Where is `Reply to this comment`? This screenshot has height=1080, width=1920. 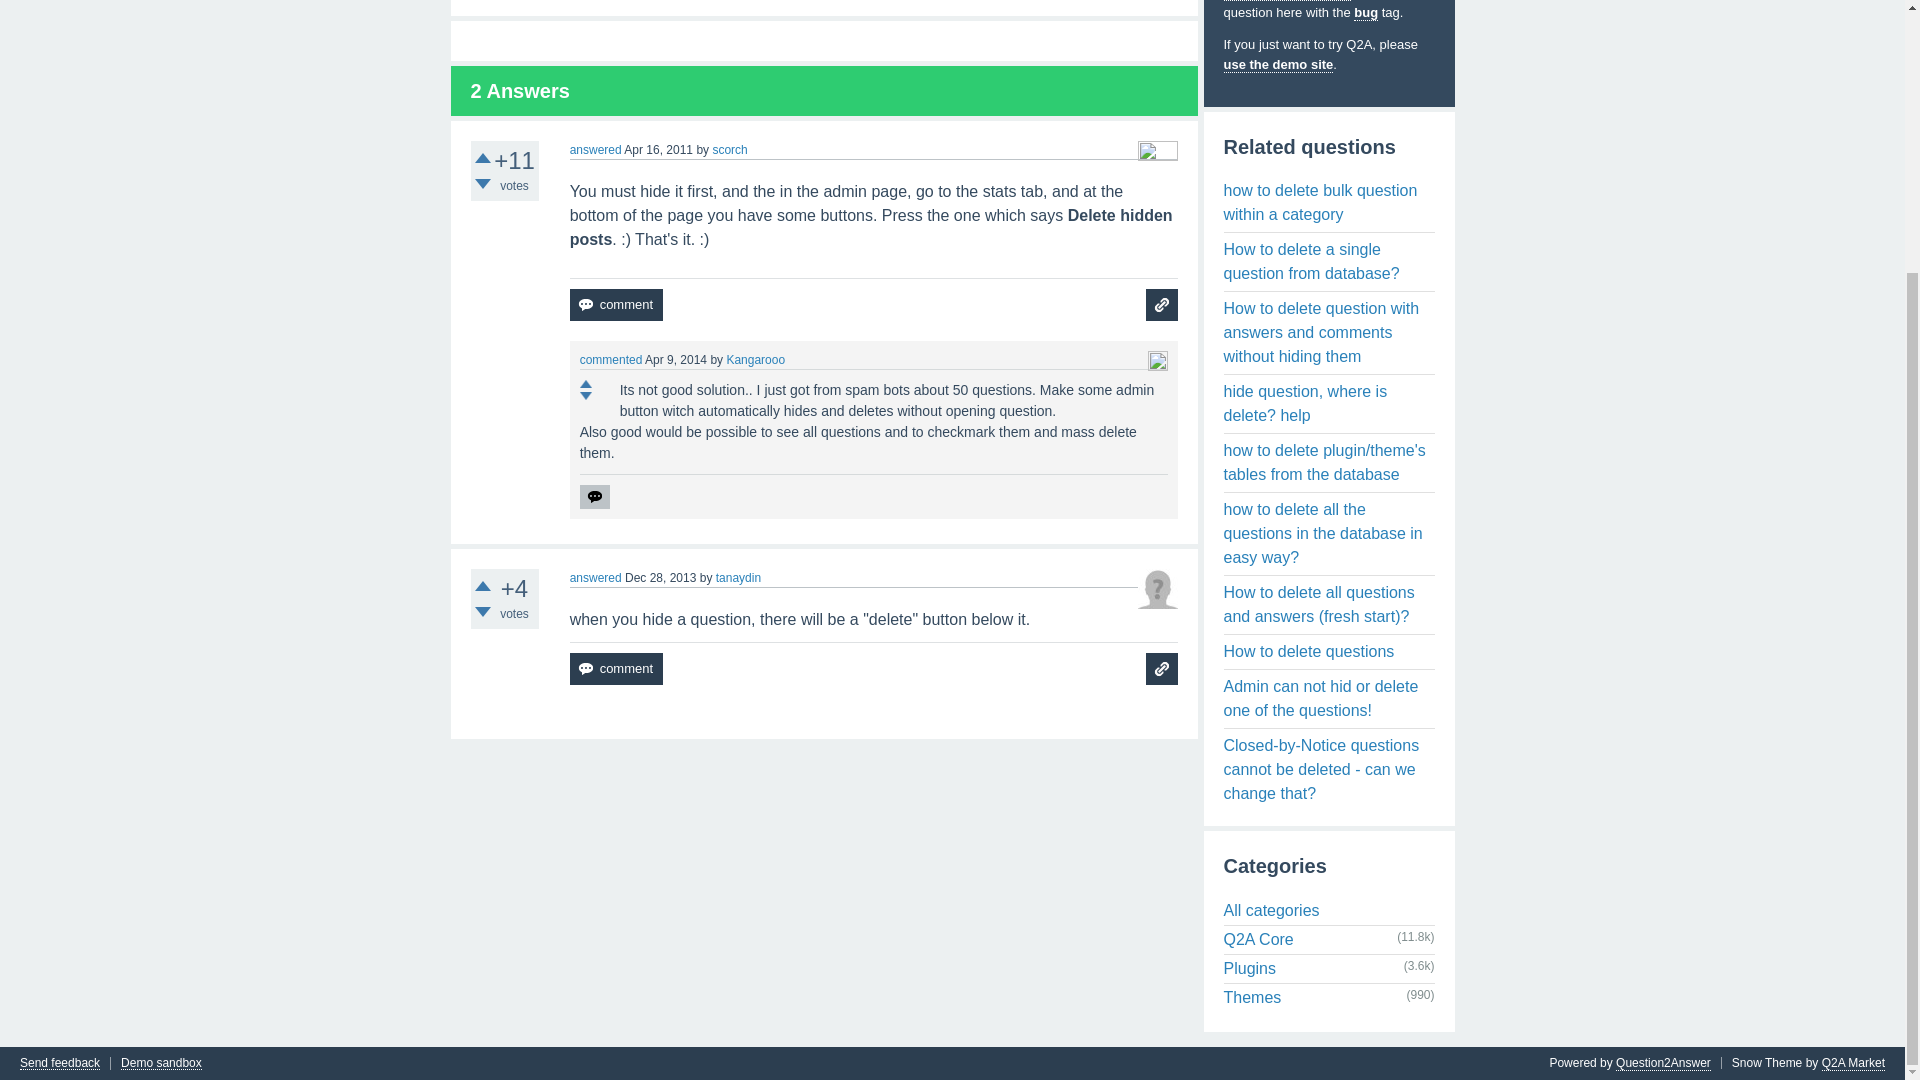 Reply to this comment is located at coordinates (594, 496).